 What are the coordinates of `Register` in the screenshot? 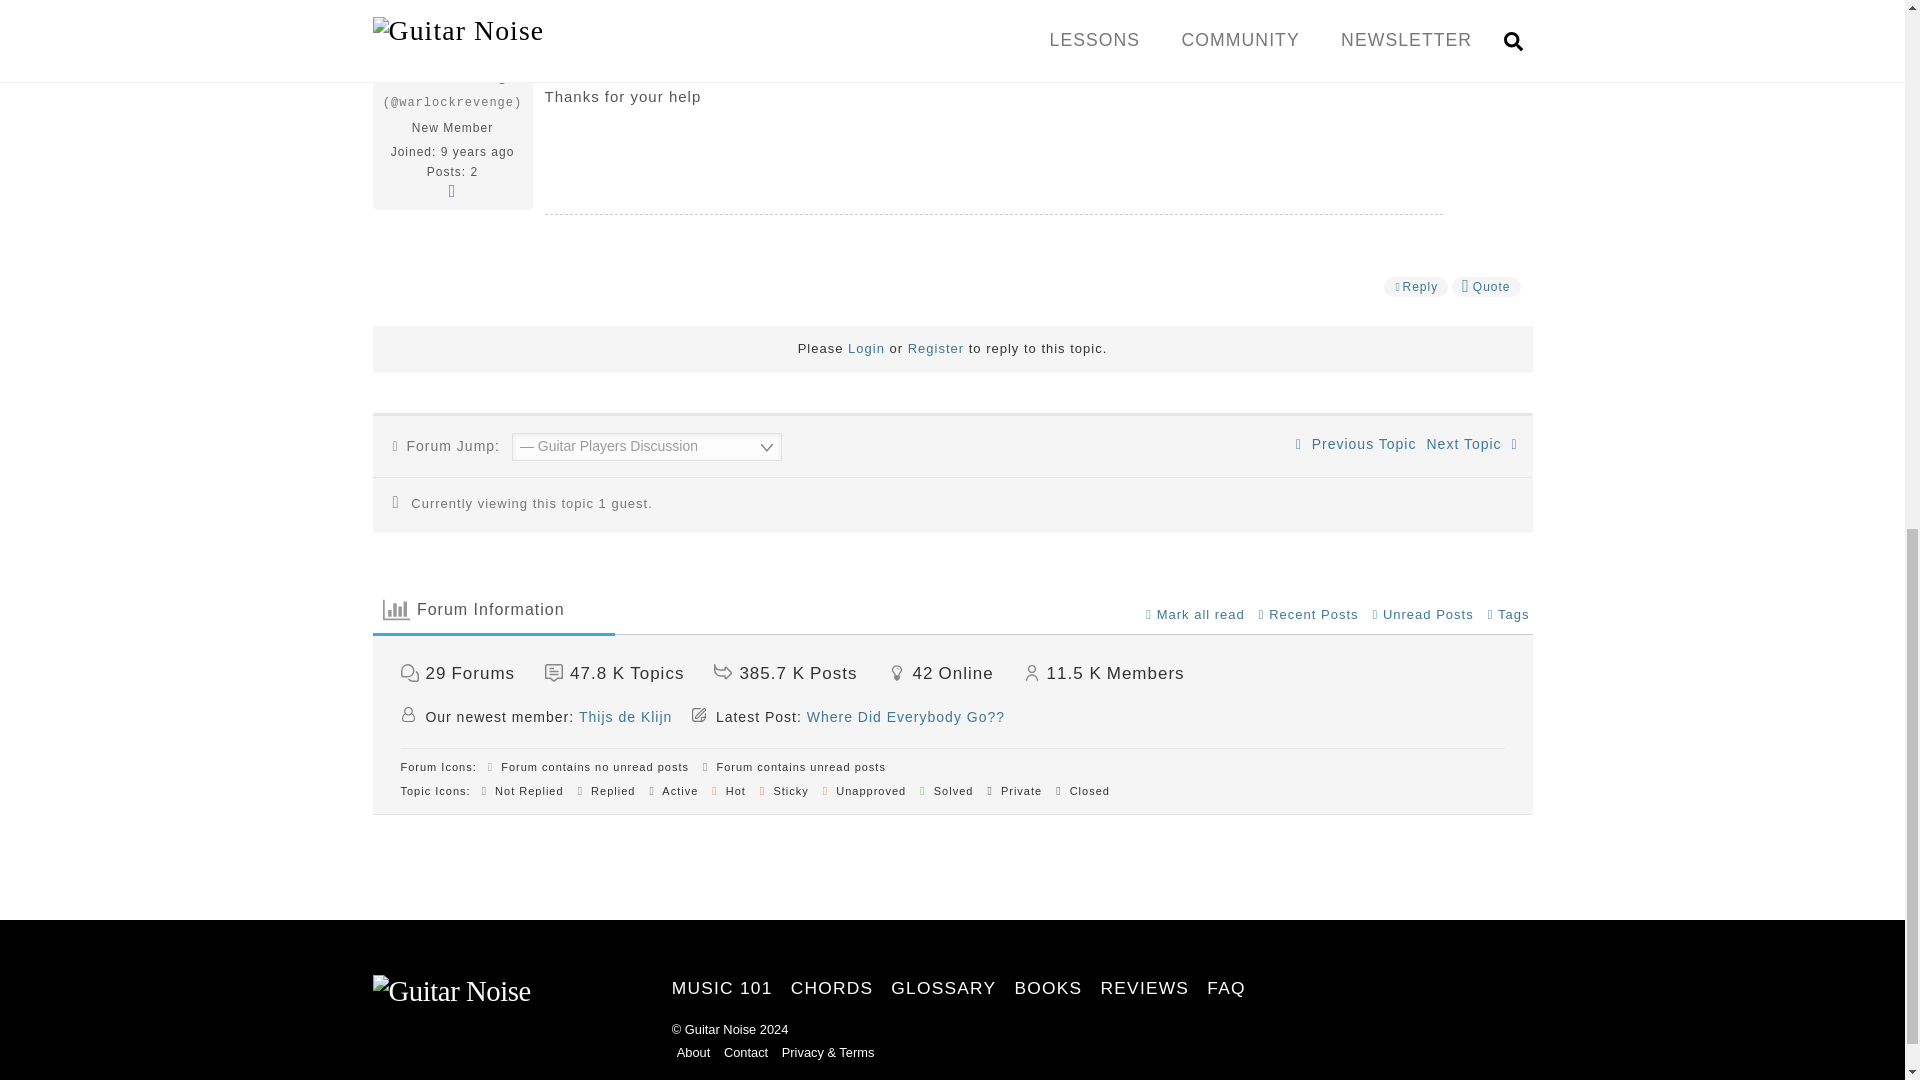 It's located at (936, 348).